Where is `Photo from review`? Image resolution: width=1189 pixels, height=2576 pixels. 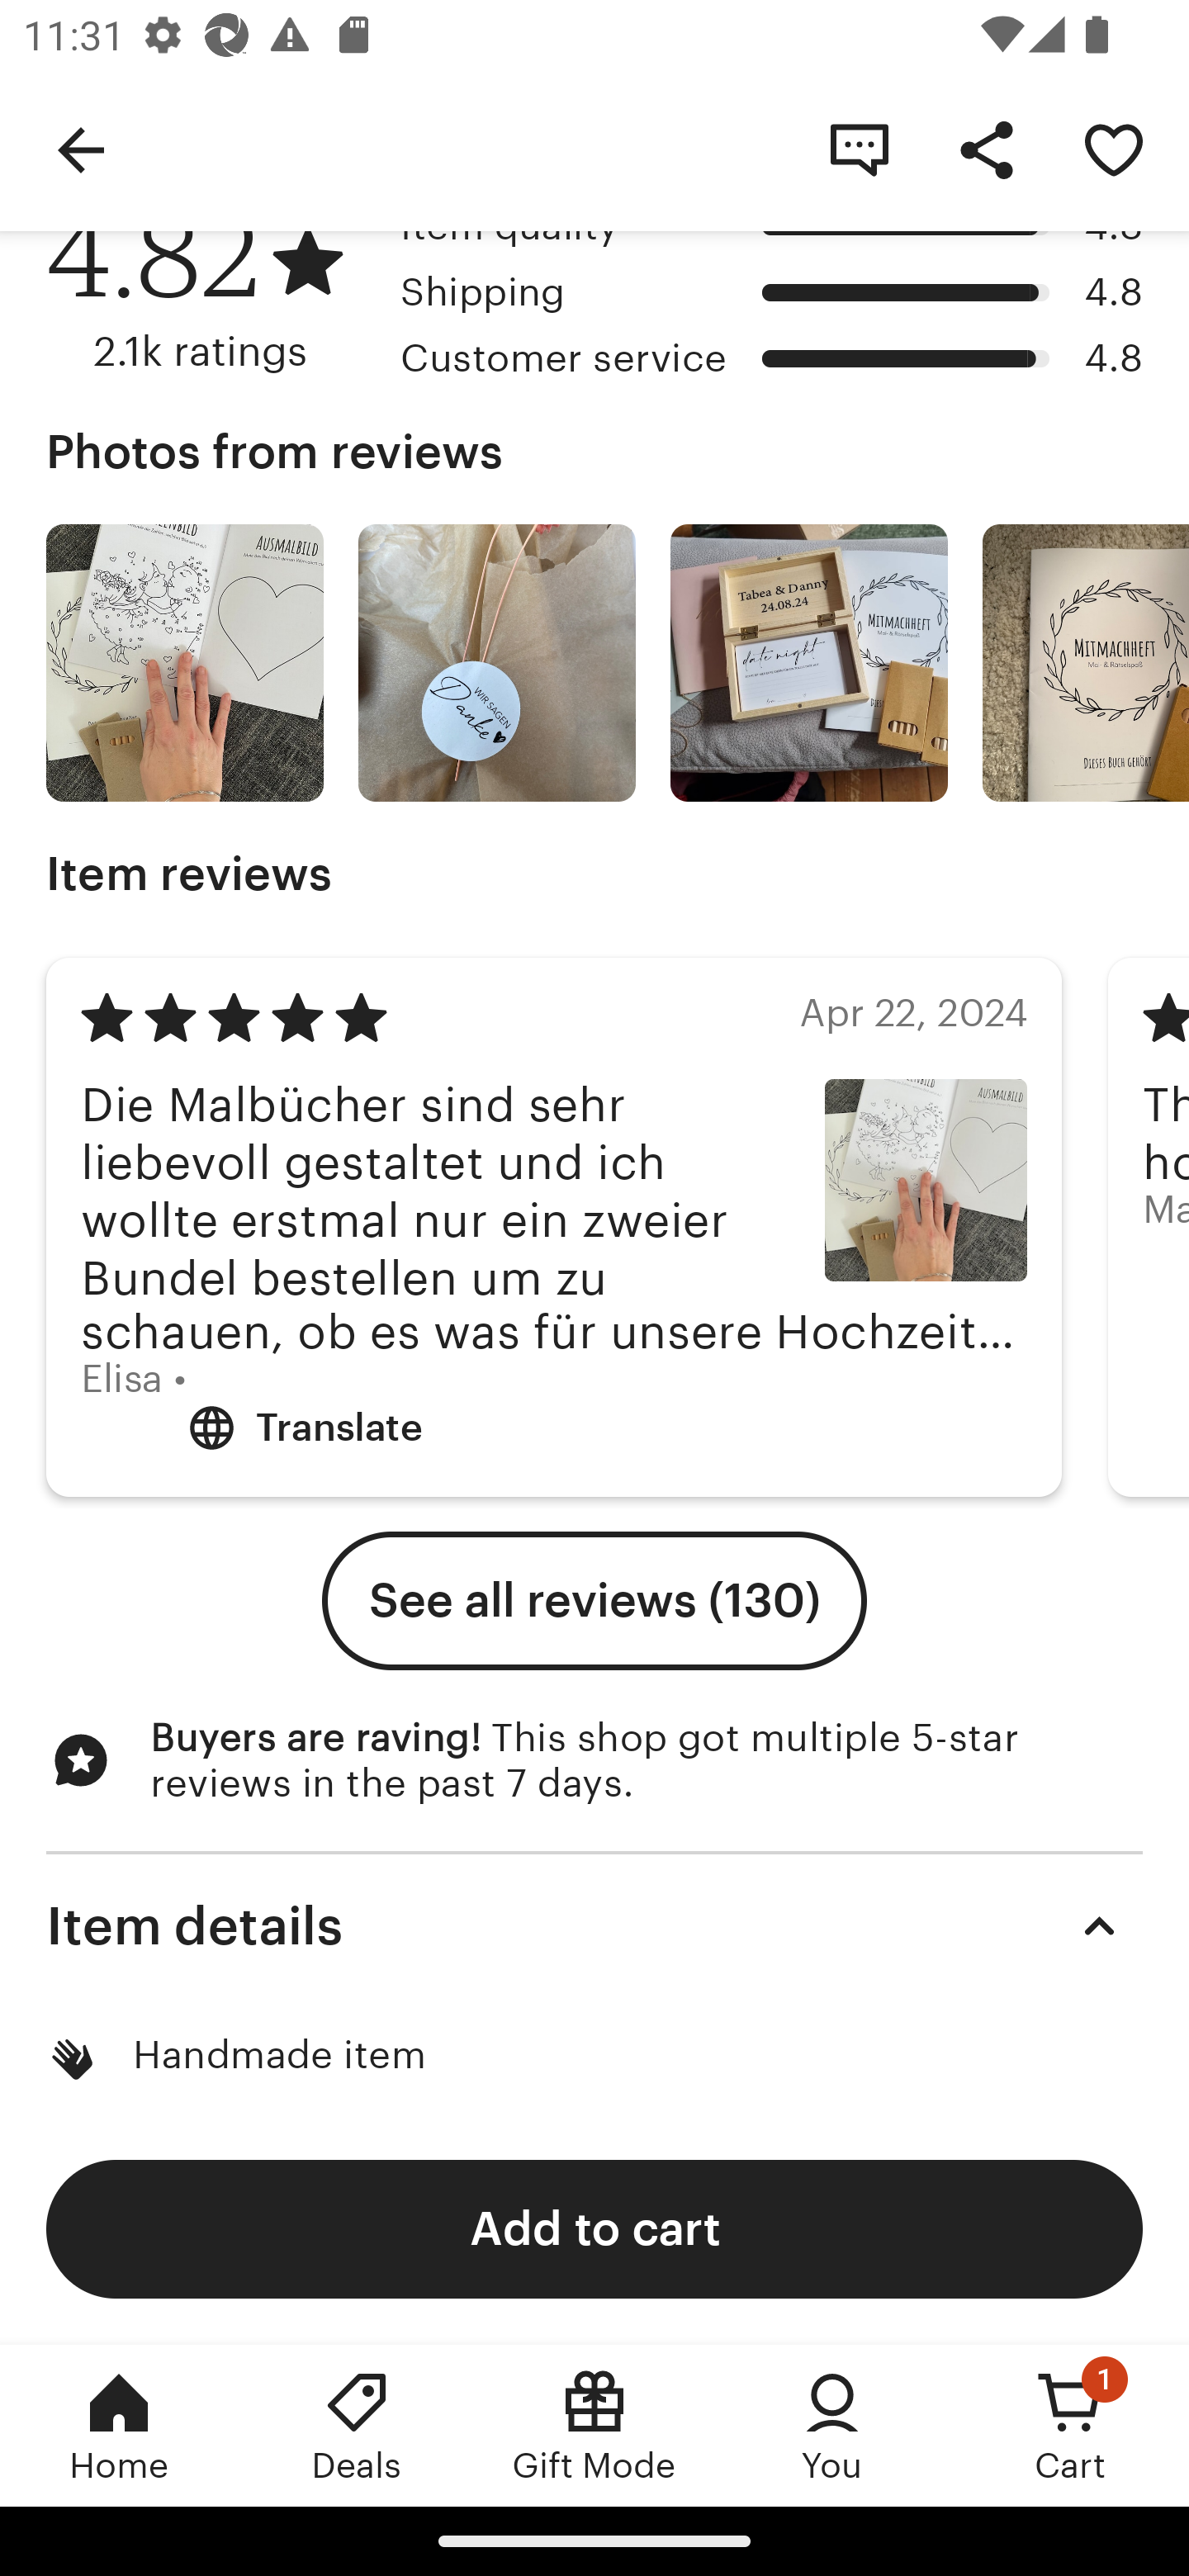
Photo from review is located at coordinates (185, 663).